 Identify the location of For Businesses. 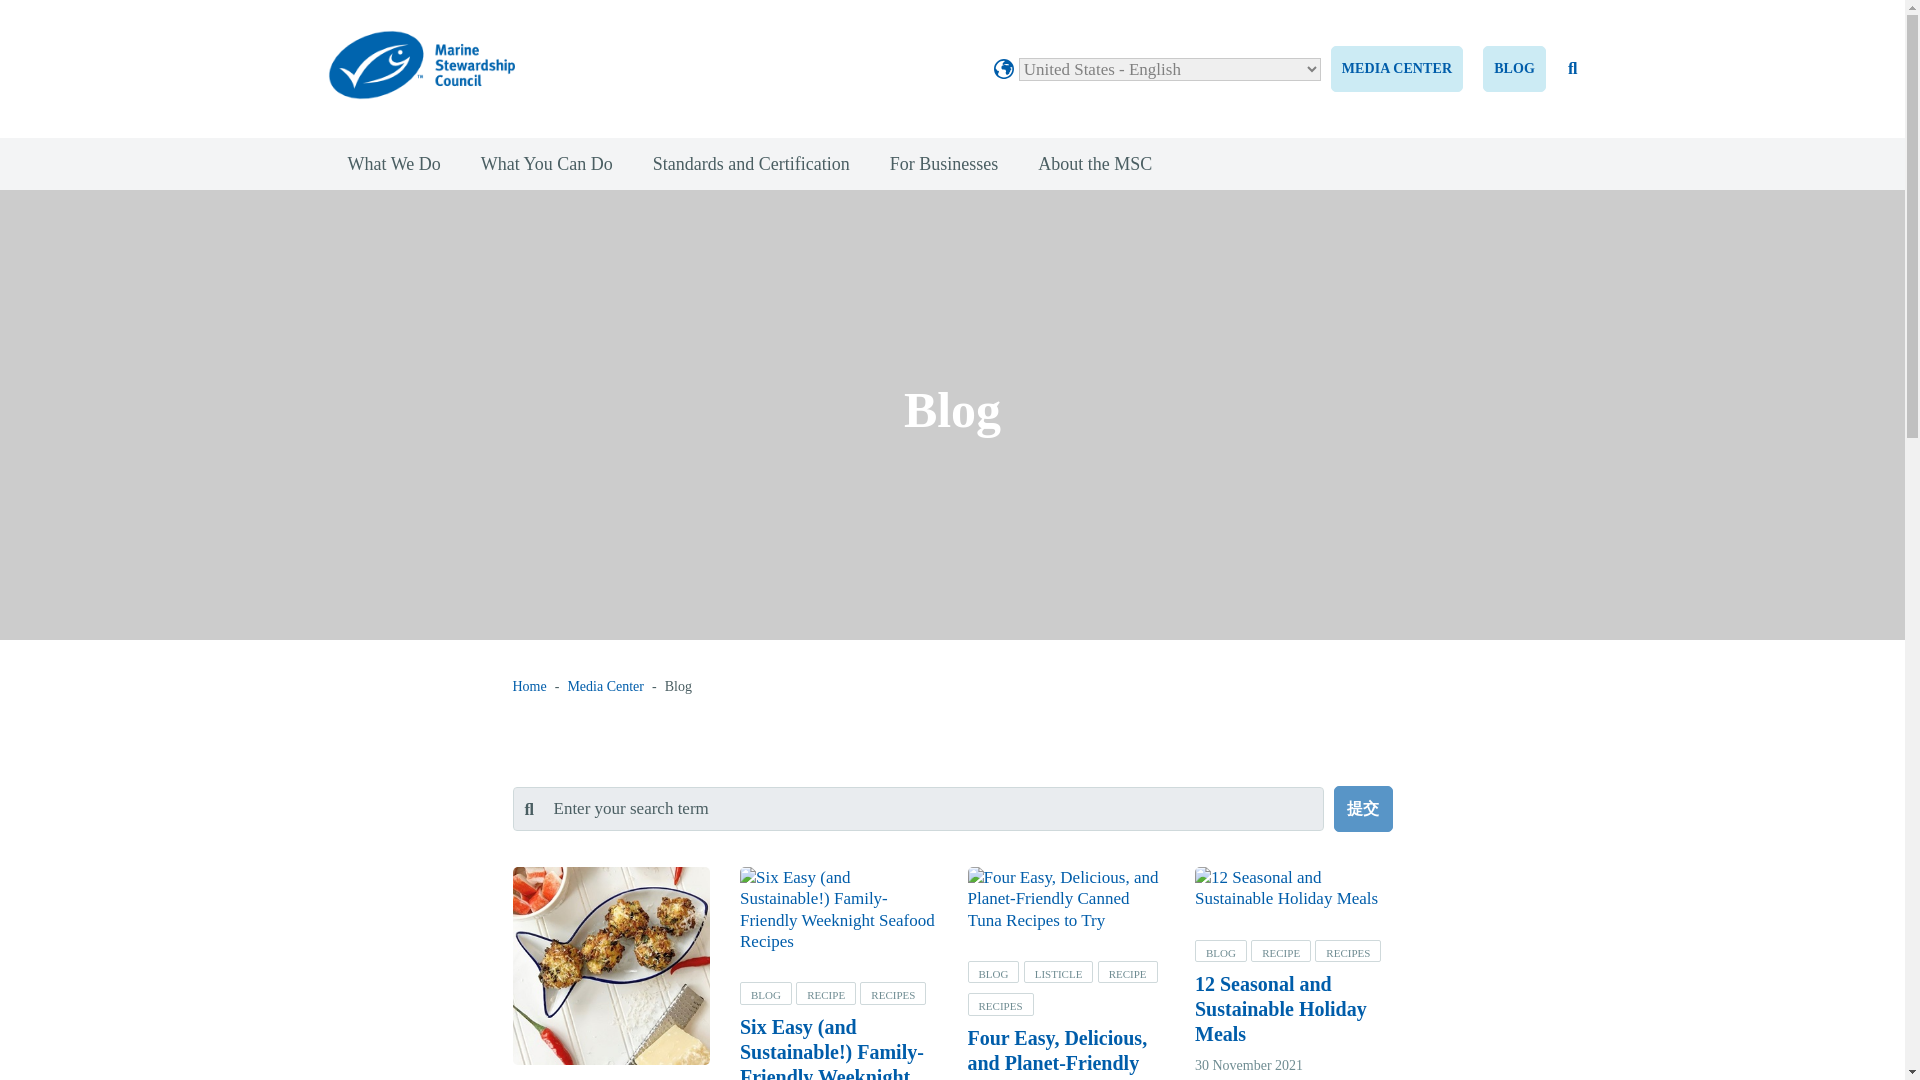
(944, 164).